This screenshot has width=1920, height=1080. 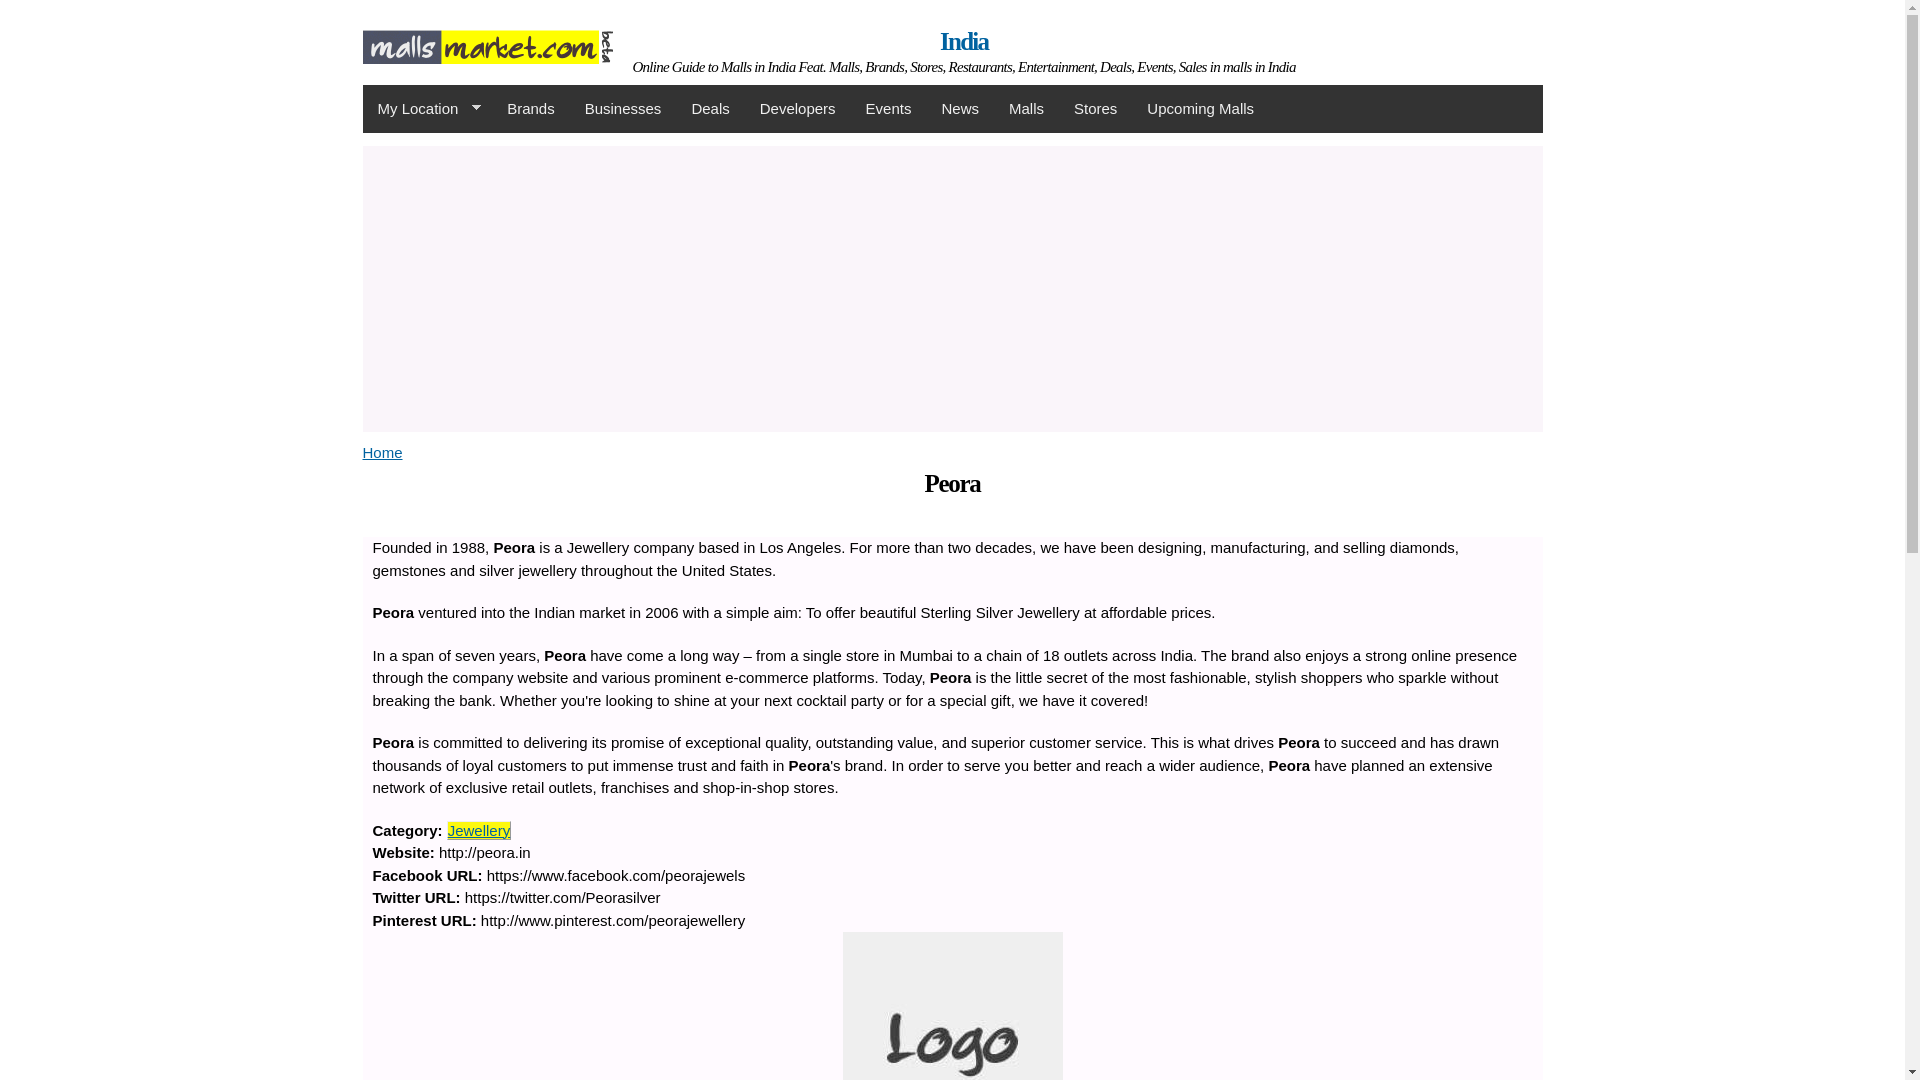 What do you see at coordinates (960, 108) in the screenshot?
I see `News` at bounding box center [960, 108].